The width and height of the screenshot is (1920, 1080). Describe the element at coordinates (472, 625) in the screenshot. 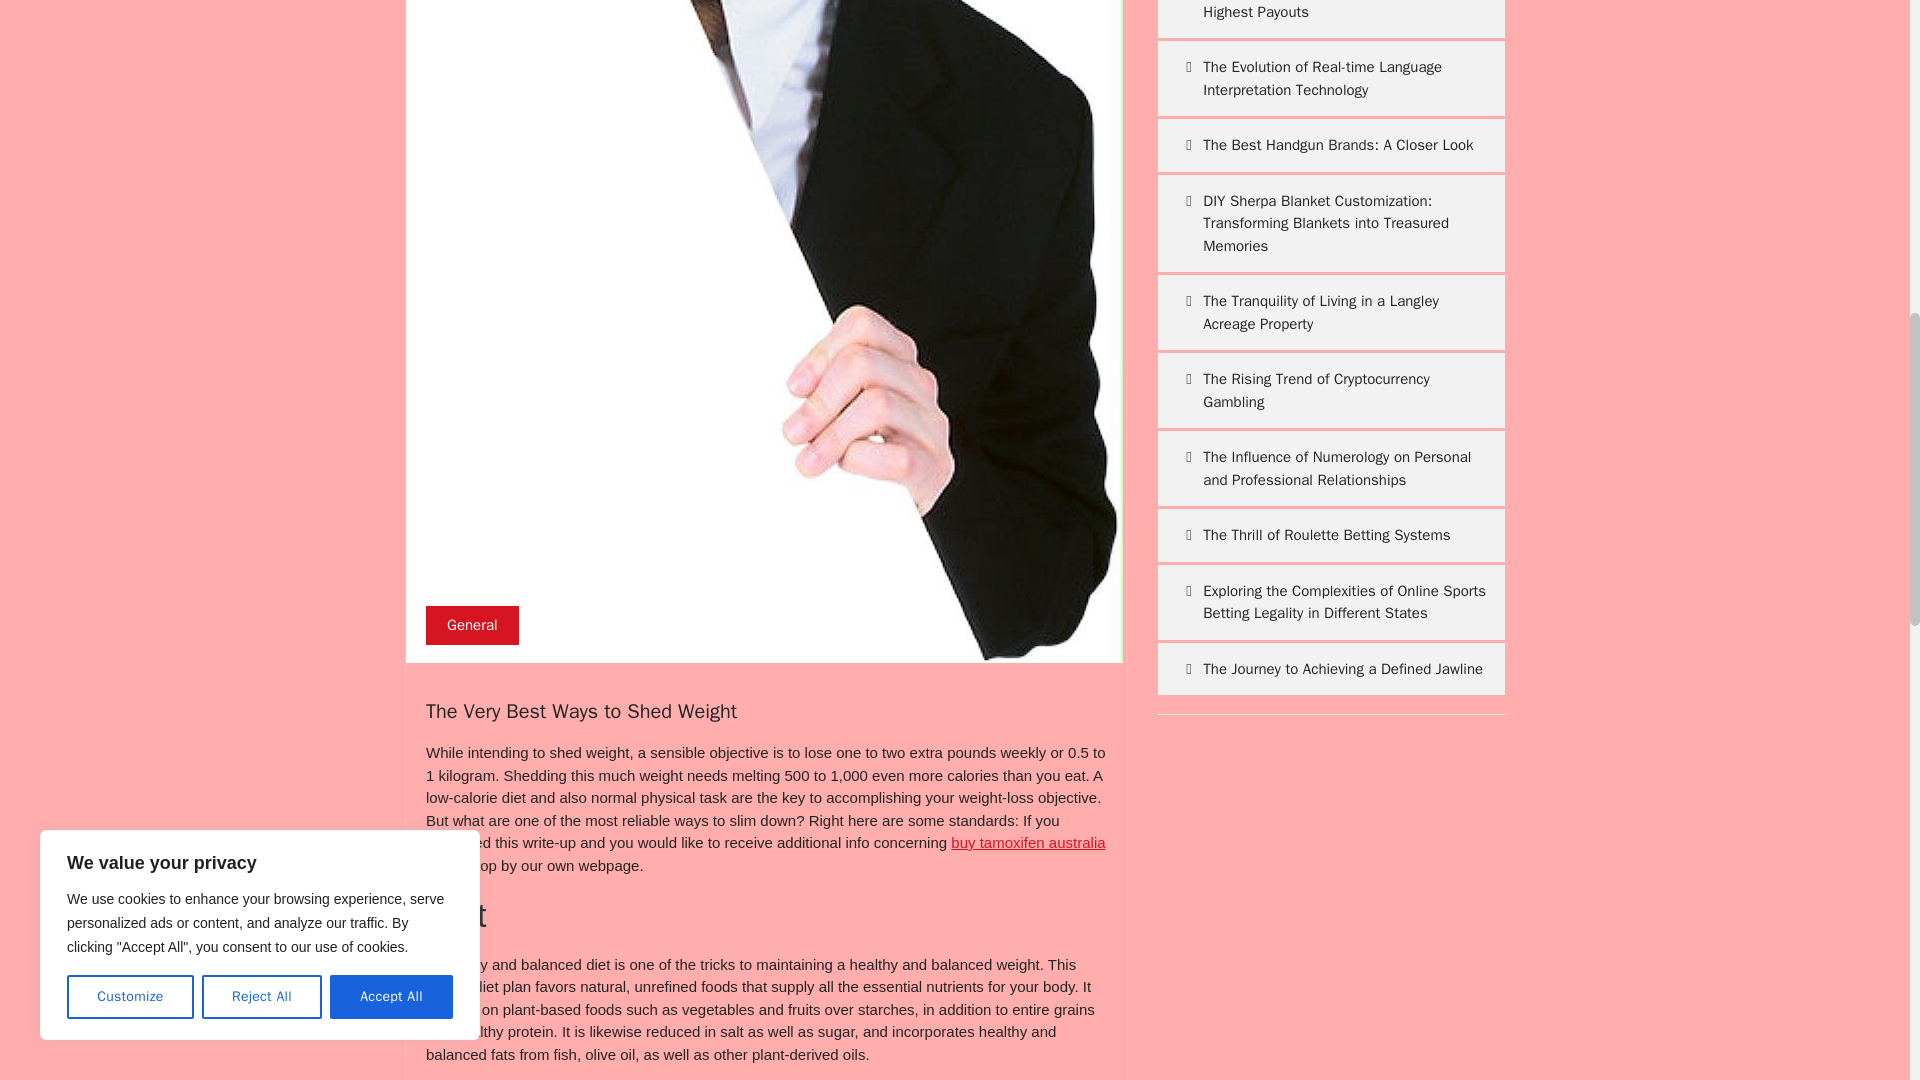

I see `General` at that location.